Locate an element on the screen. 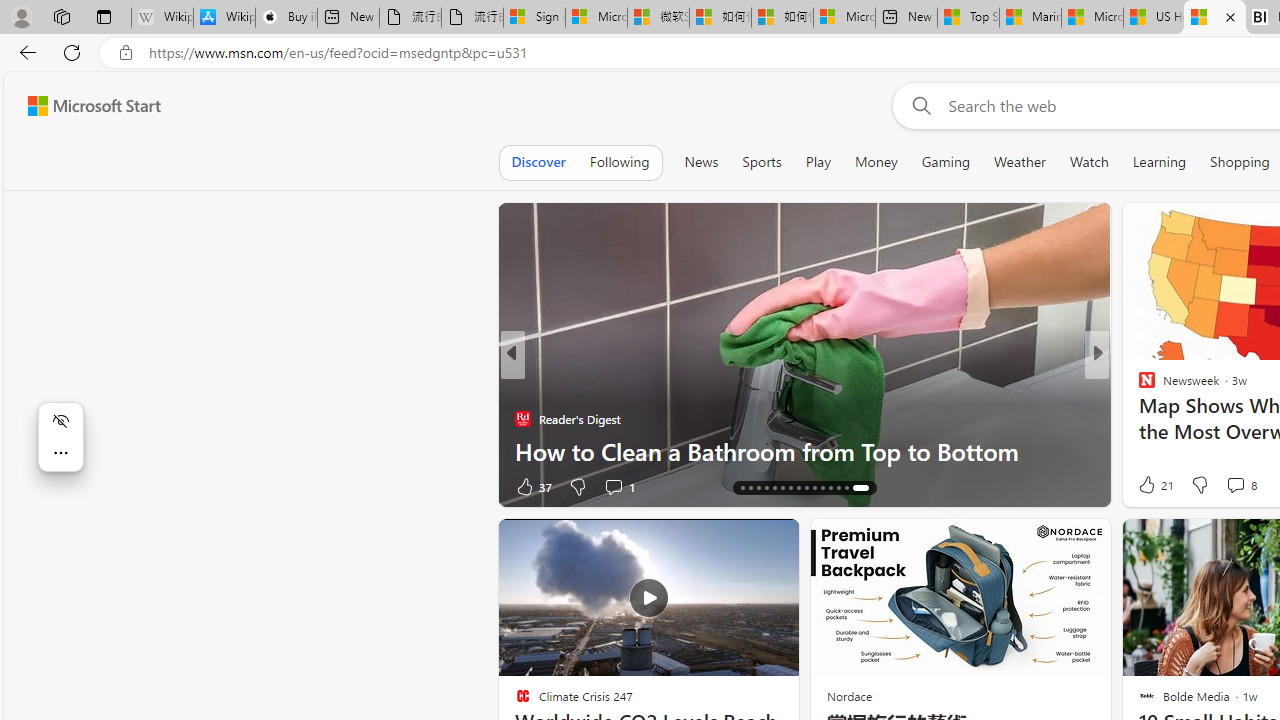 Image resolution: width=1280 pixels, height=720 pixels. Awful Funny US is located at coordinates (1138, 418).